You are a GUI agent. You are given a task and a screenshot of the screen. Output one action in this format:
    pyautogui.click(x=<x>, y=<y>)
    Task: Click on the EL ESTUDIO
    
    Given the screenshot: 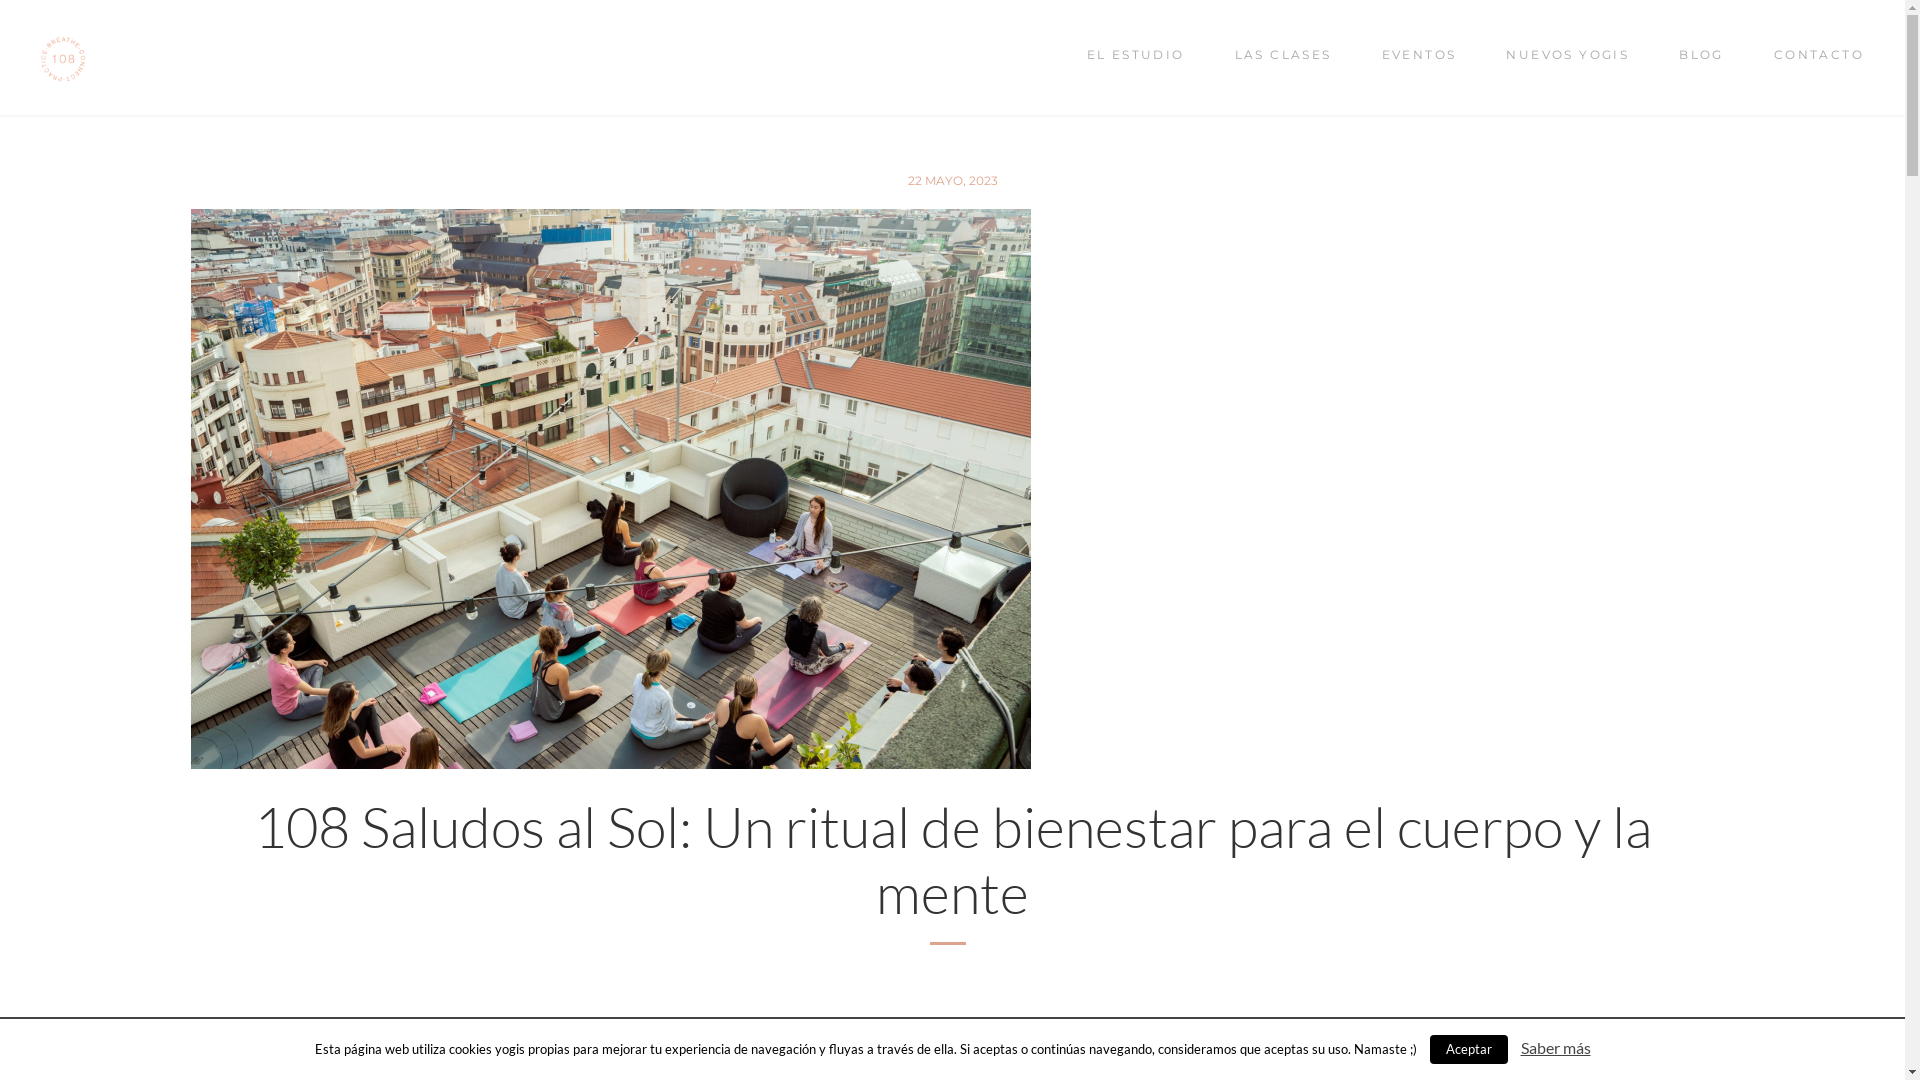 What is the action you would take?
    pyautogui.click(x=1136, y=55)
    